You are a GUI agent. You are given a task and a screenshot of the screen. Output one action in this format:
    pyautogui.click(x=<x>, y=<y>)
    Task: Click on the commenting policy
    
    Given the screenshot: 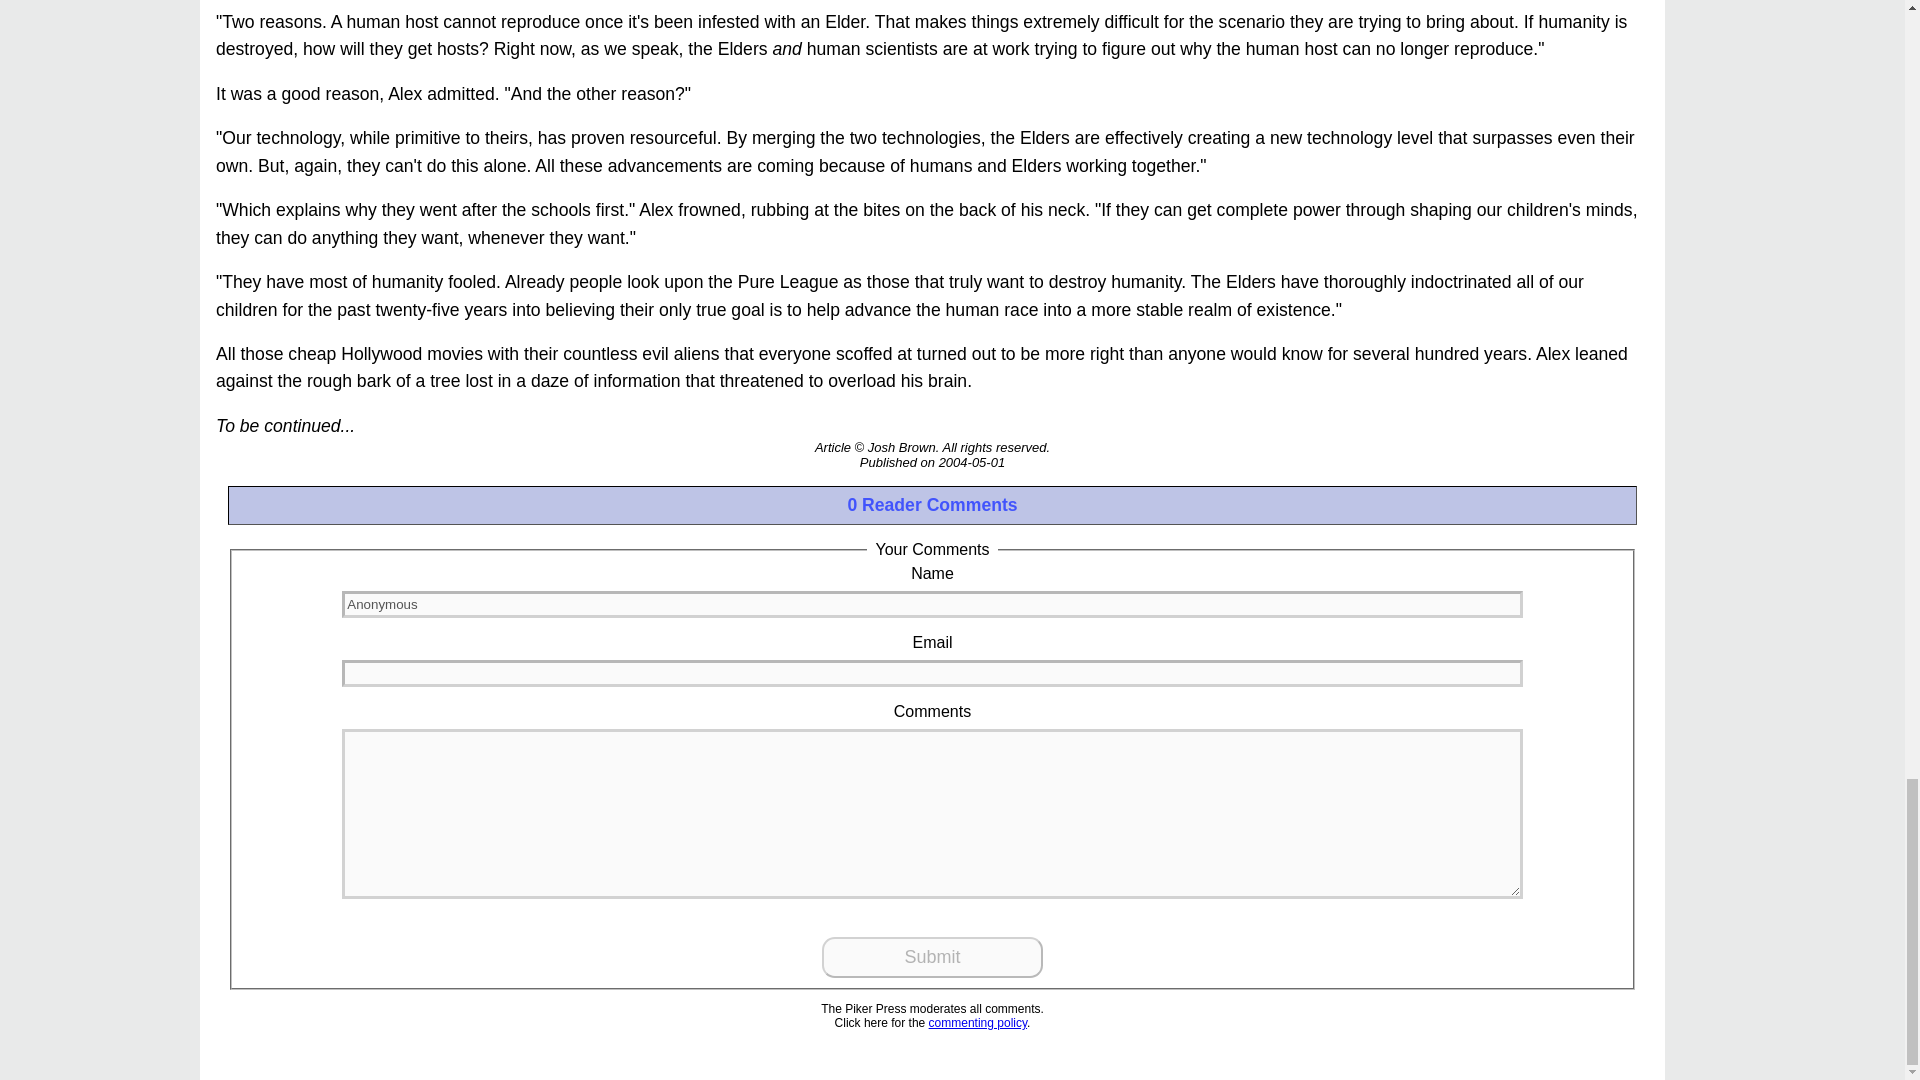 What is the action you would take?
    pyautogui.click(x=978, y=1023)
    